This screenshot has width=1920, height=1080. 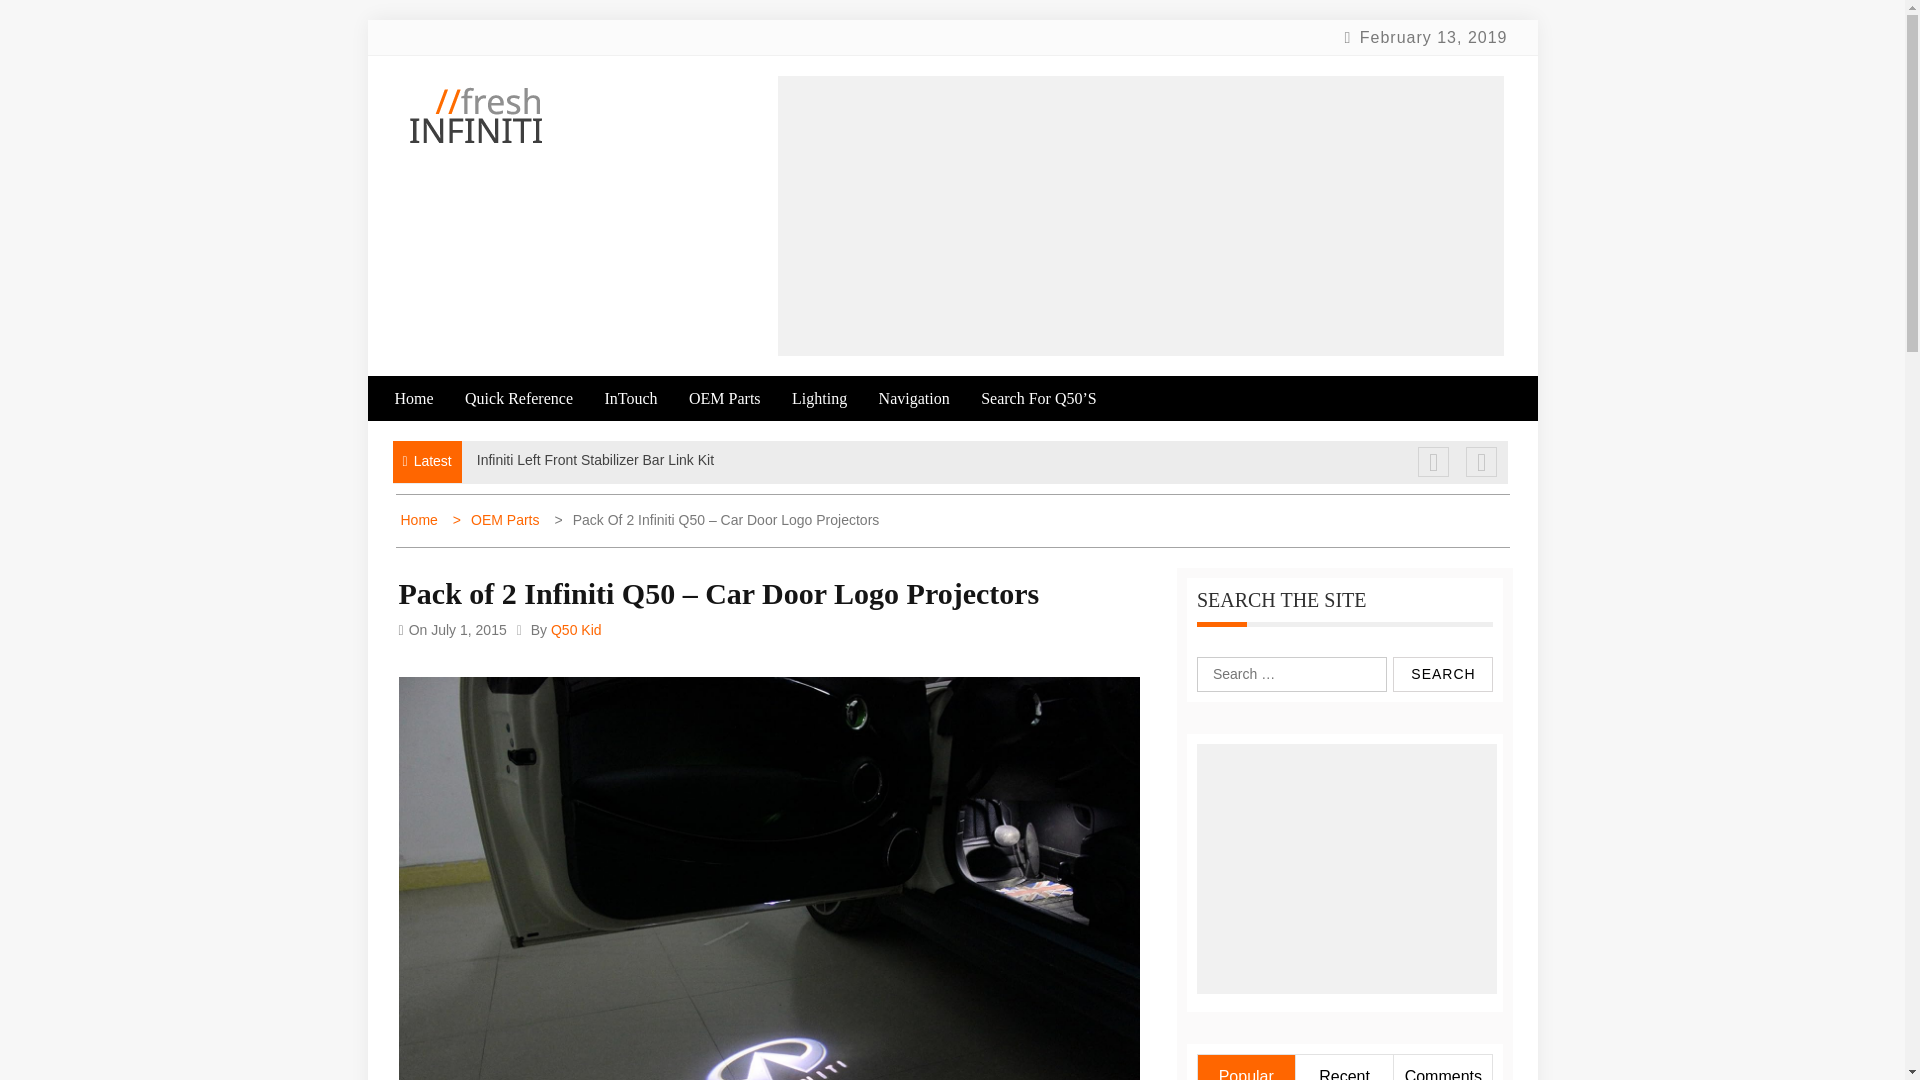 I want to click on InTouch, so click(x=644, y=398).